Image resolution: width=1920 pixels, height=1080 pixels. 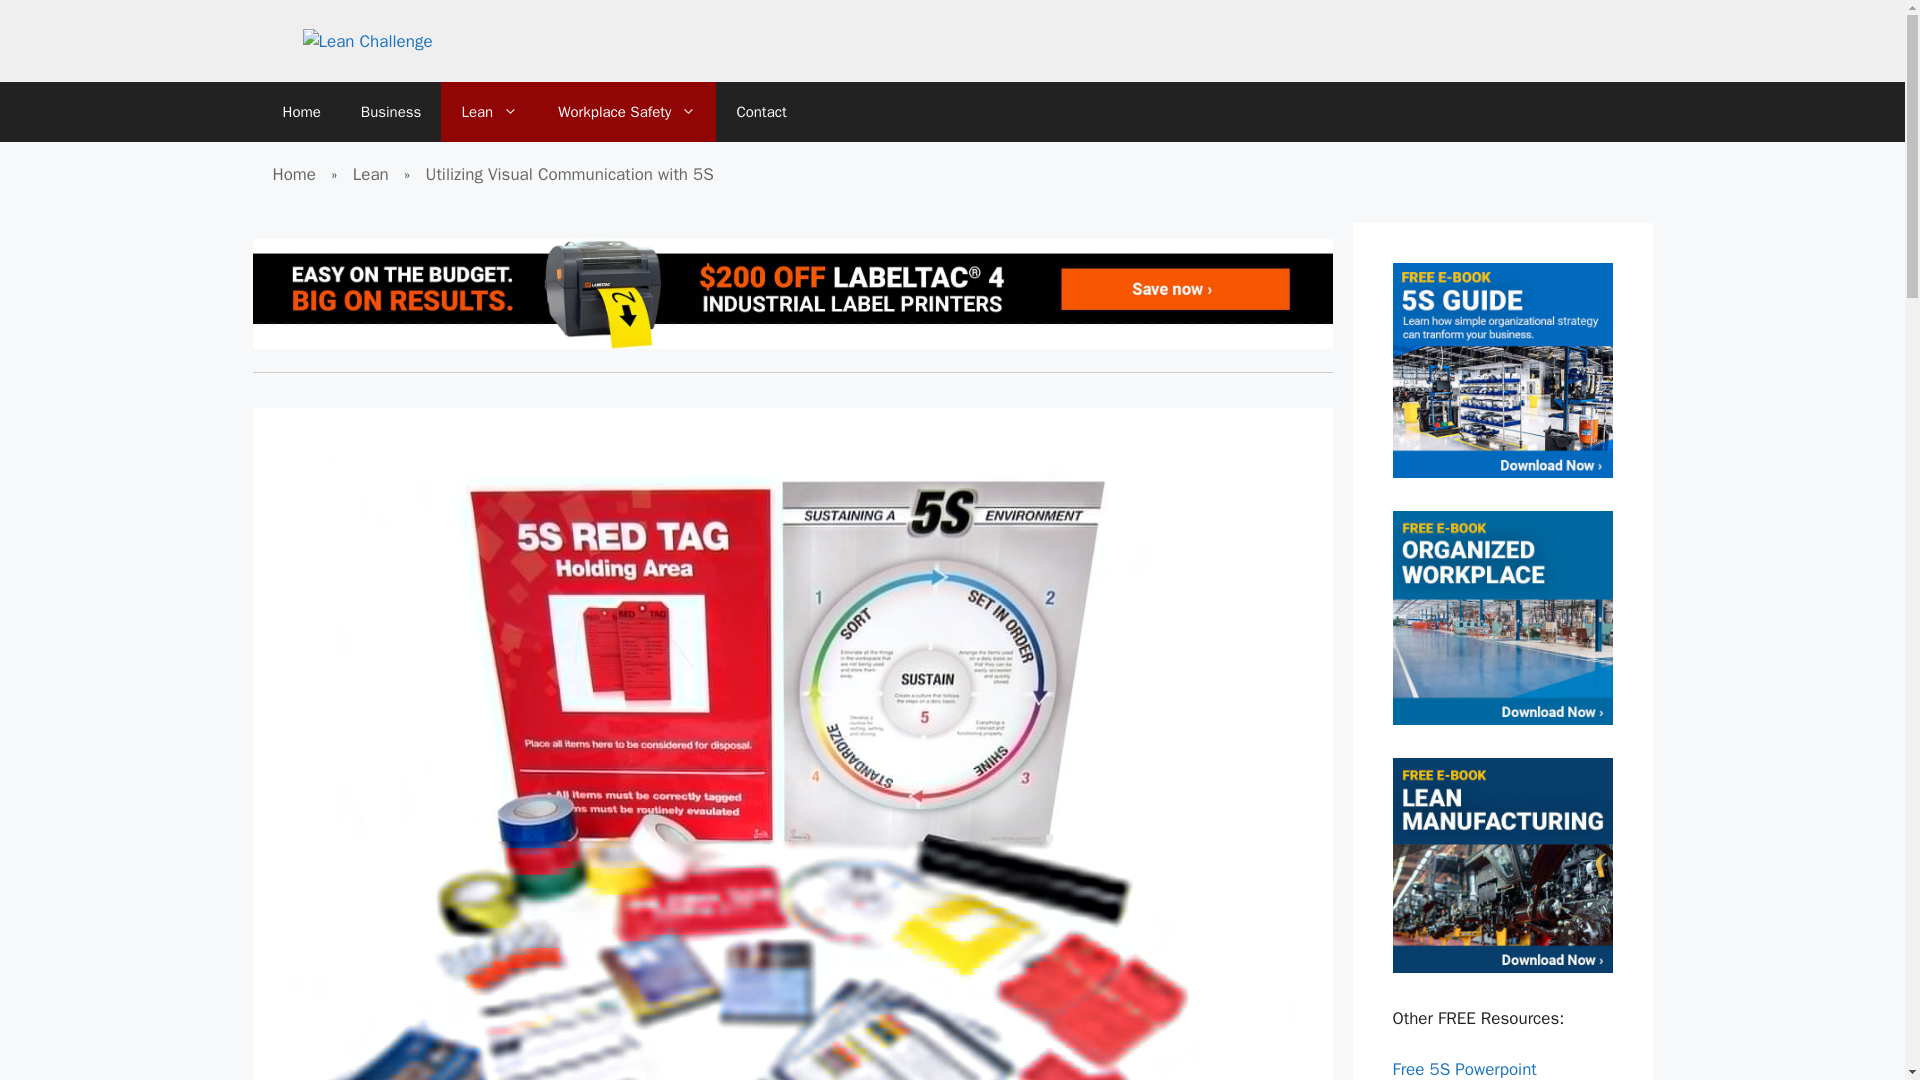 I want to click on Lean, so click(x=489, y=112).